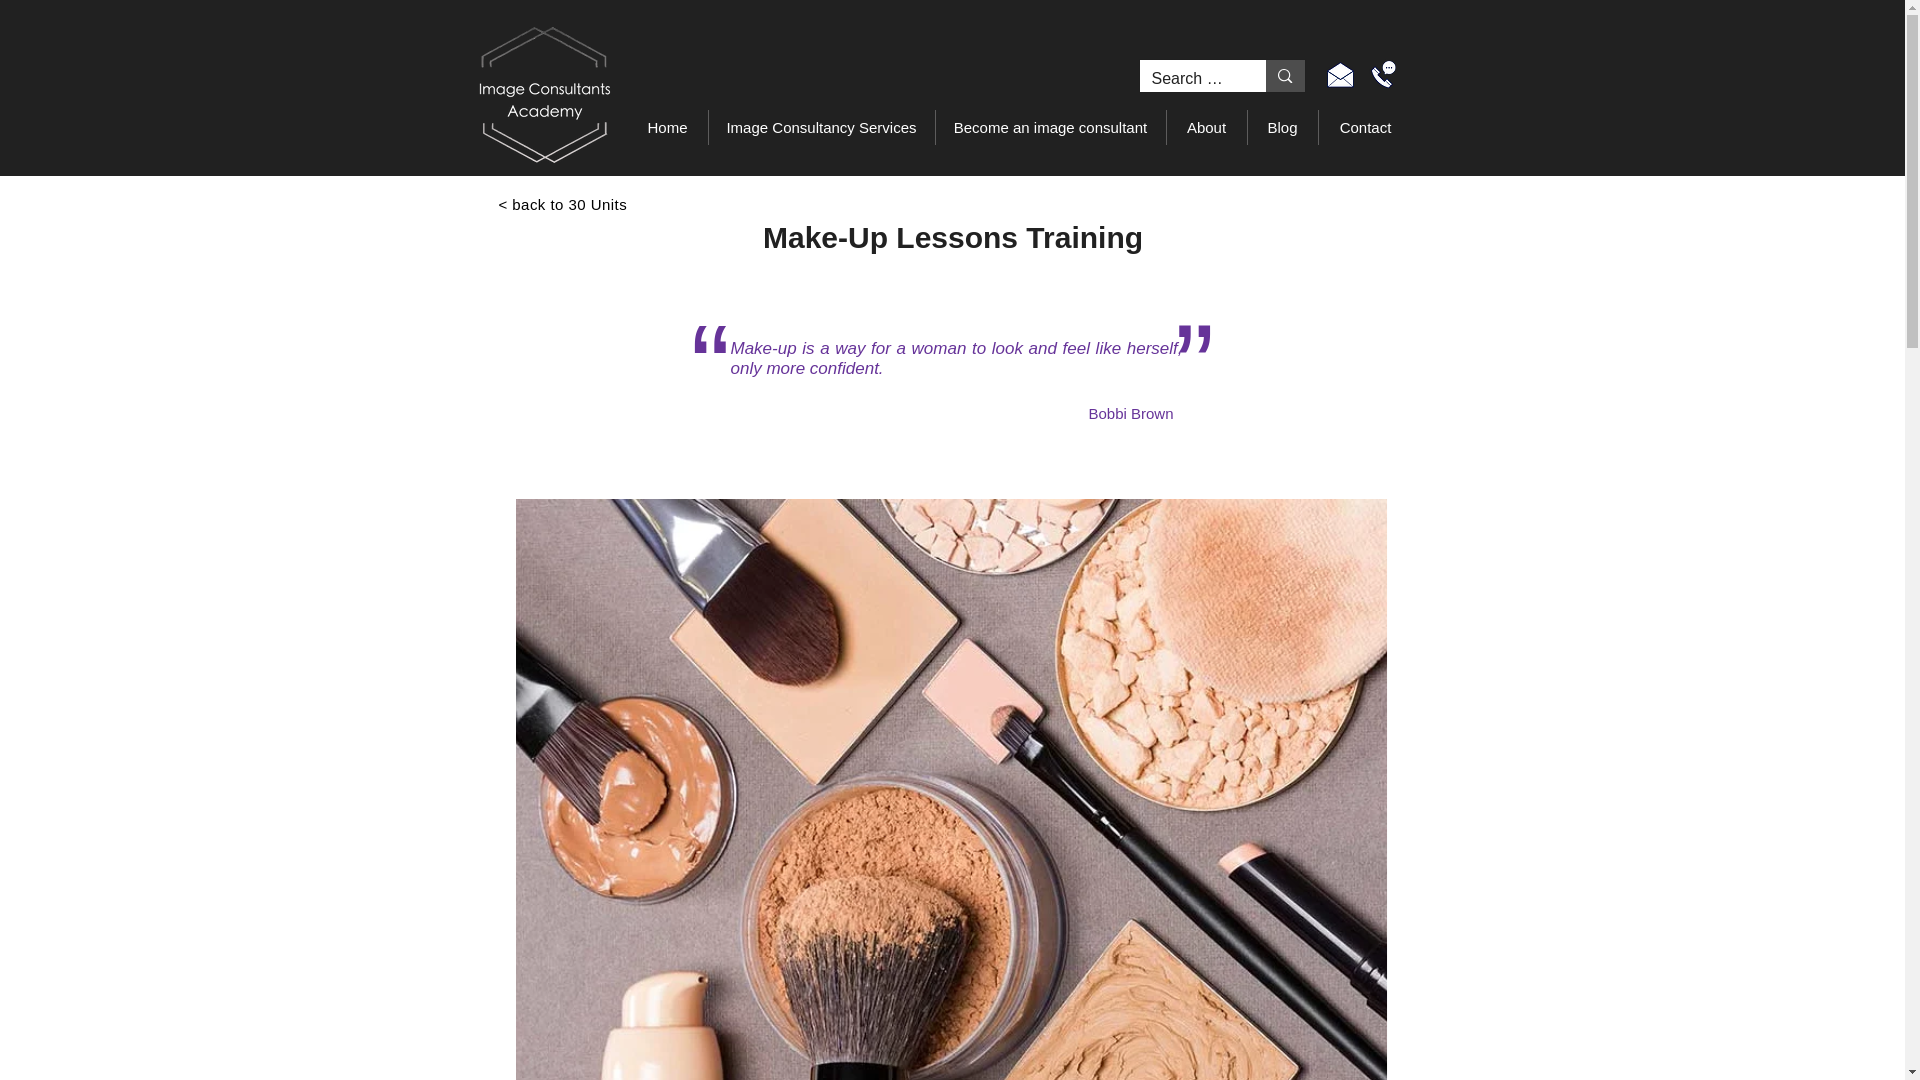 Image resolution: width=1920 pixels, height=1080 pixels. Describe the element at coordinates (1282, 127) in the screenshot. I see `Blog` at that location.